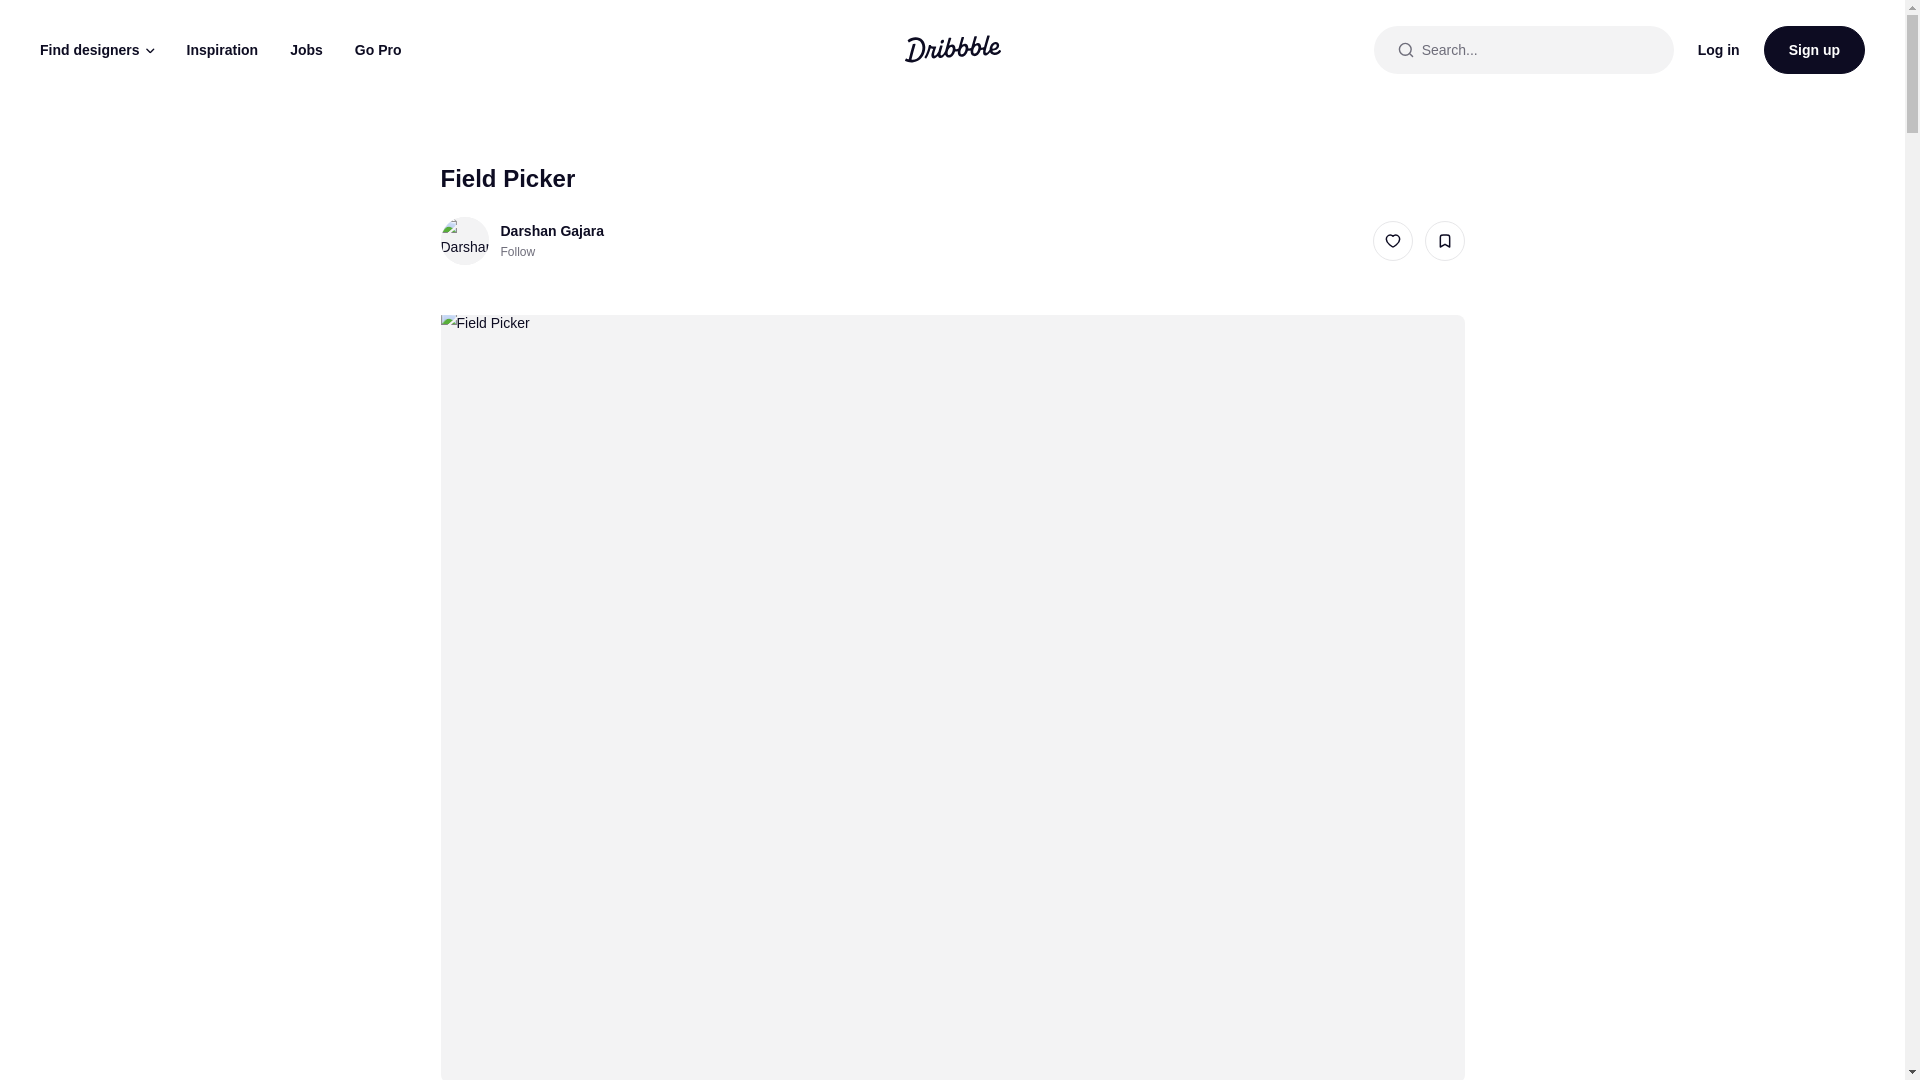  I want to click on Find designers, so click(96, 50).